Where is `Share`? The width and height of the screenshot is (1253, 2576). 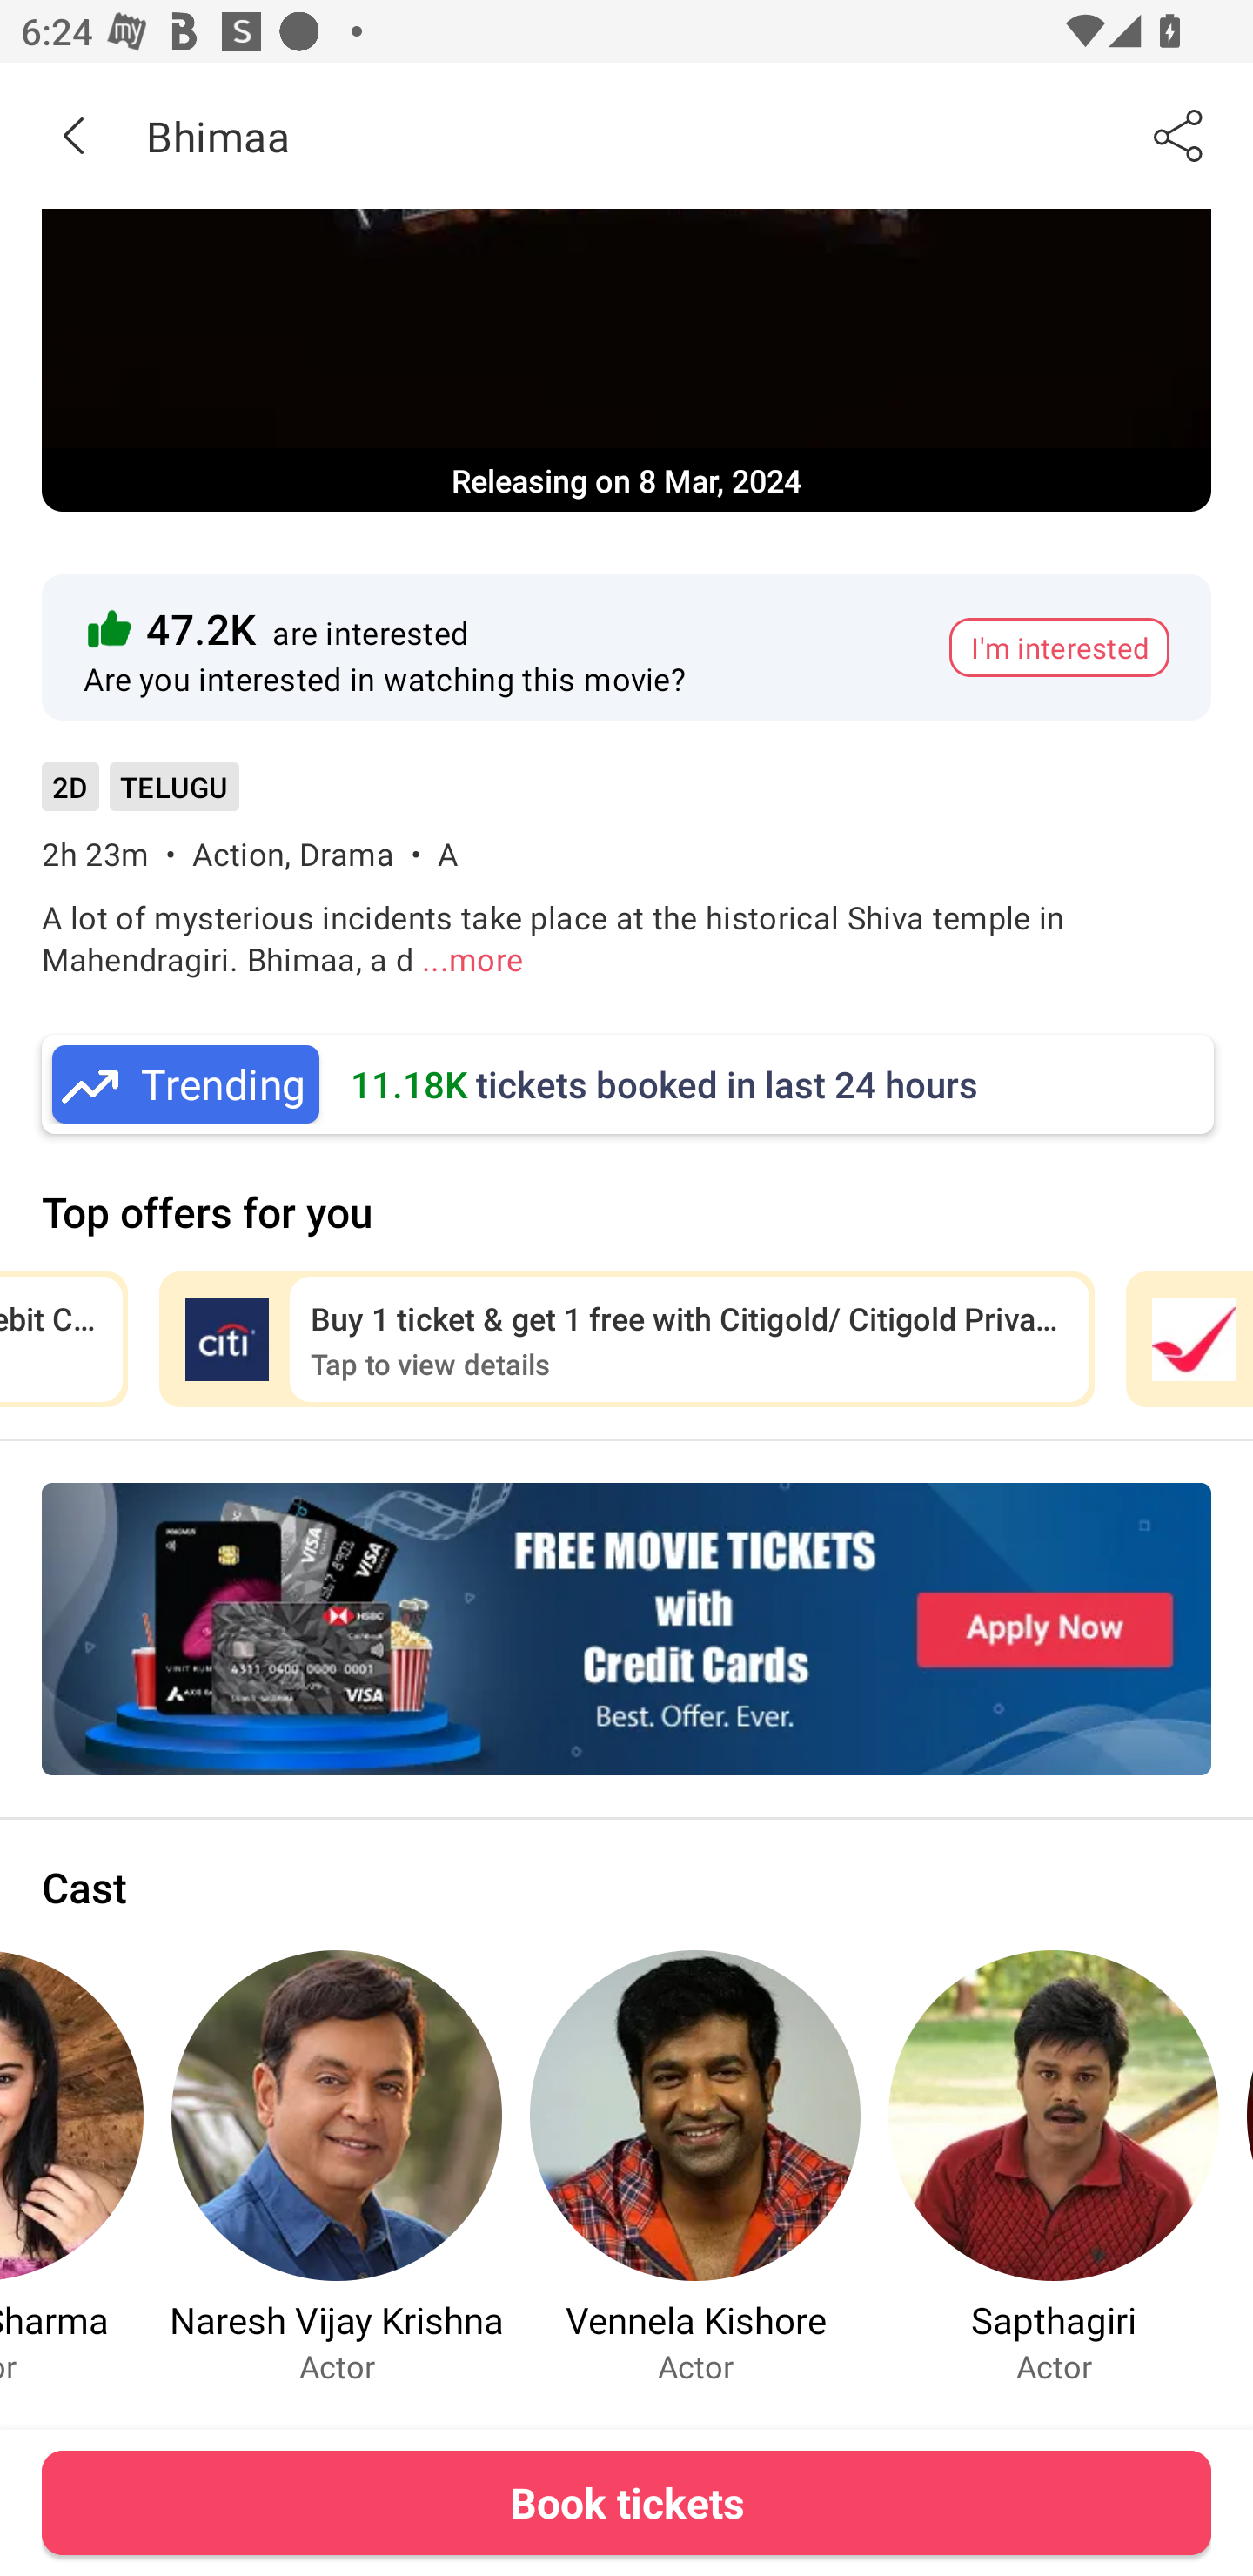 Share is located at coordinates (1180, 135).